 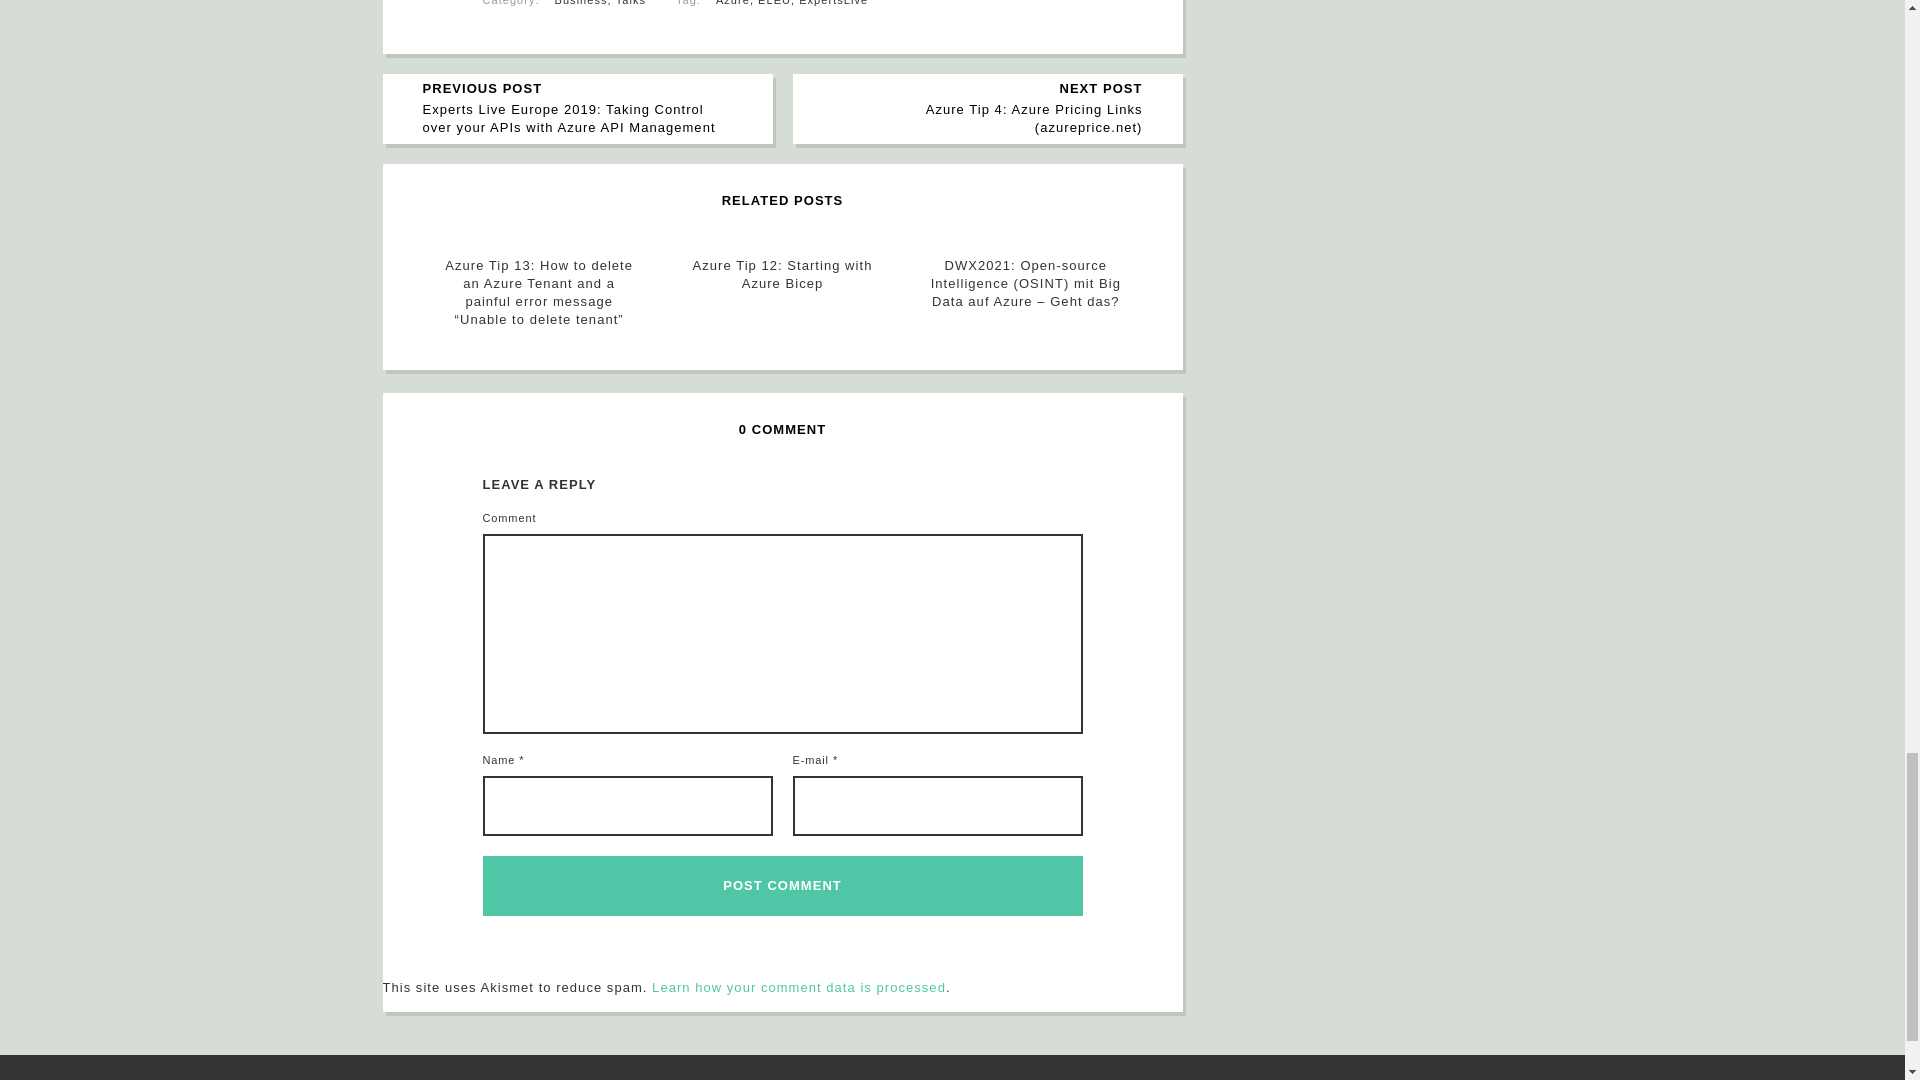 What do you see at coordinates (782, 274) in the screenshot?
I see `Azure Tip 12: Starting with Azure Bicep` at bounding box center [782, 274].